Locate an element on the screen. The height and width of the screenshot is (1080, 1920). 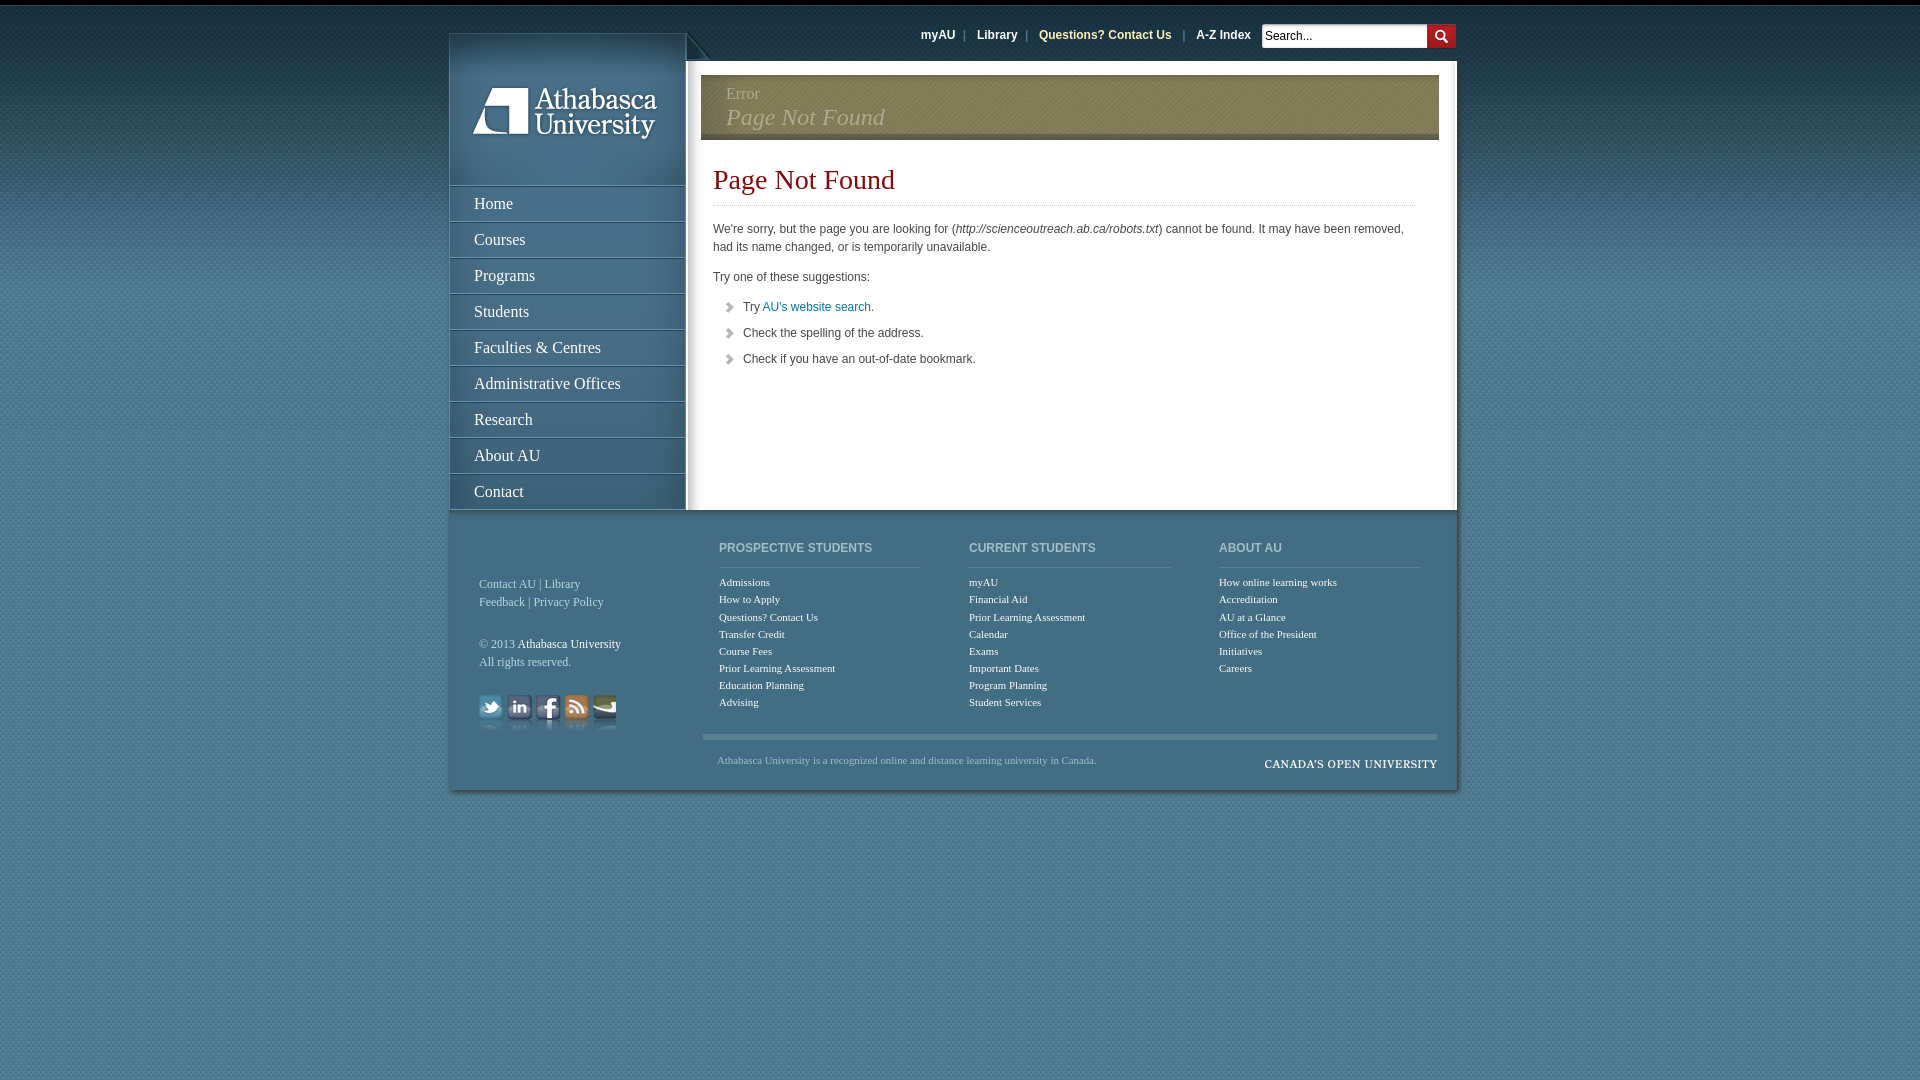
Feedback is located at coordinates (502, 602).